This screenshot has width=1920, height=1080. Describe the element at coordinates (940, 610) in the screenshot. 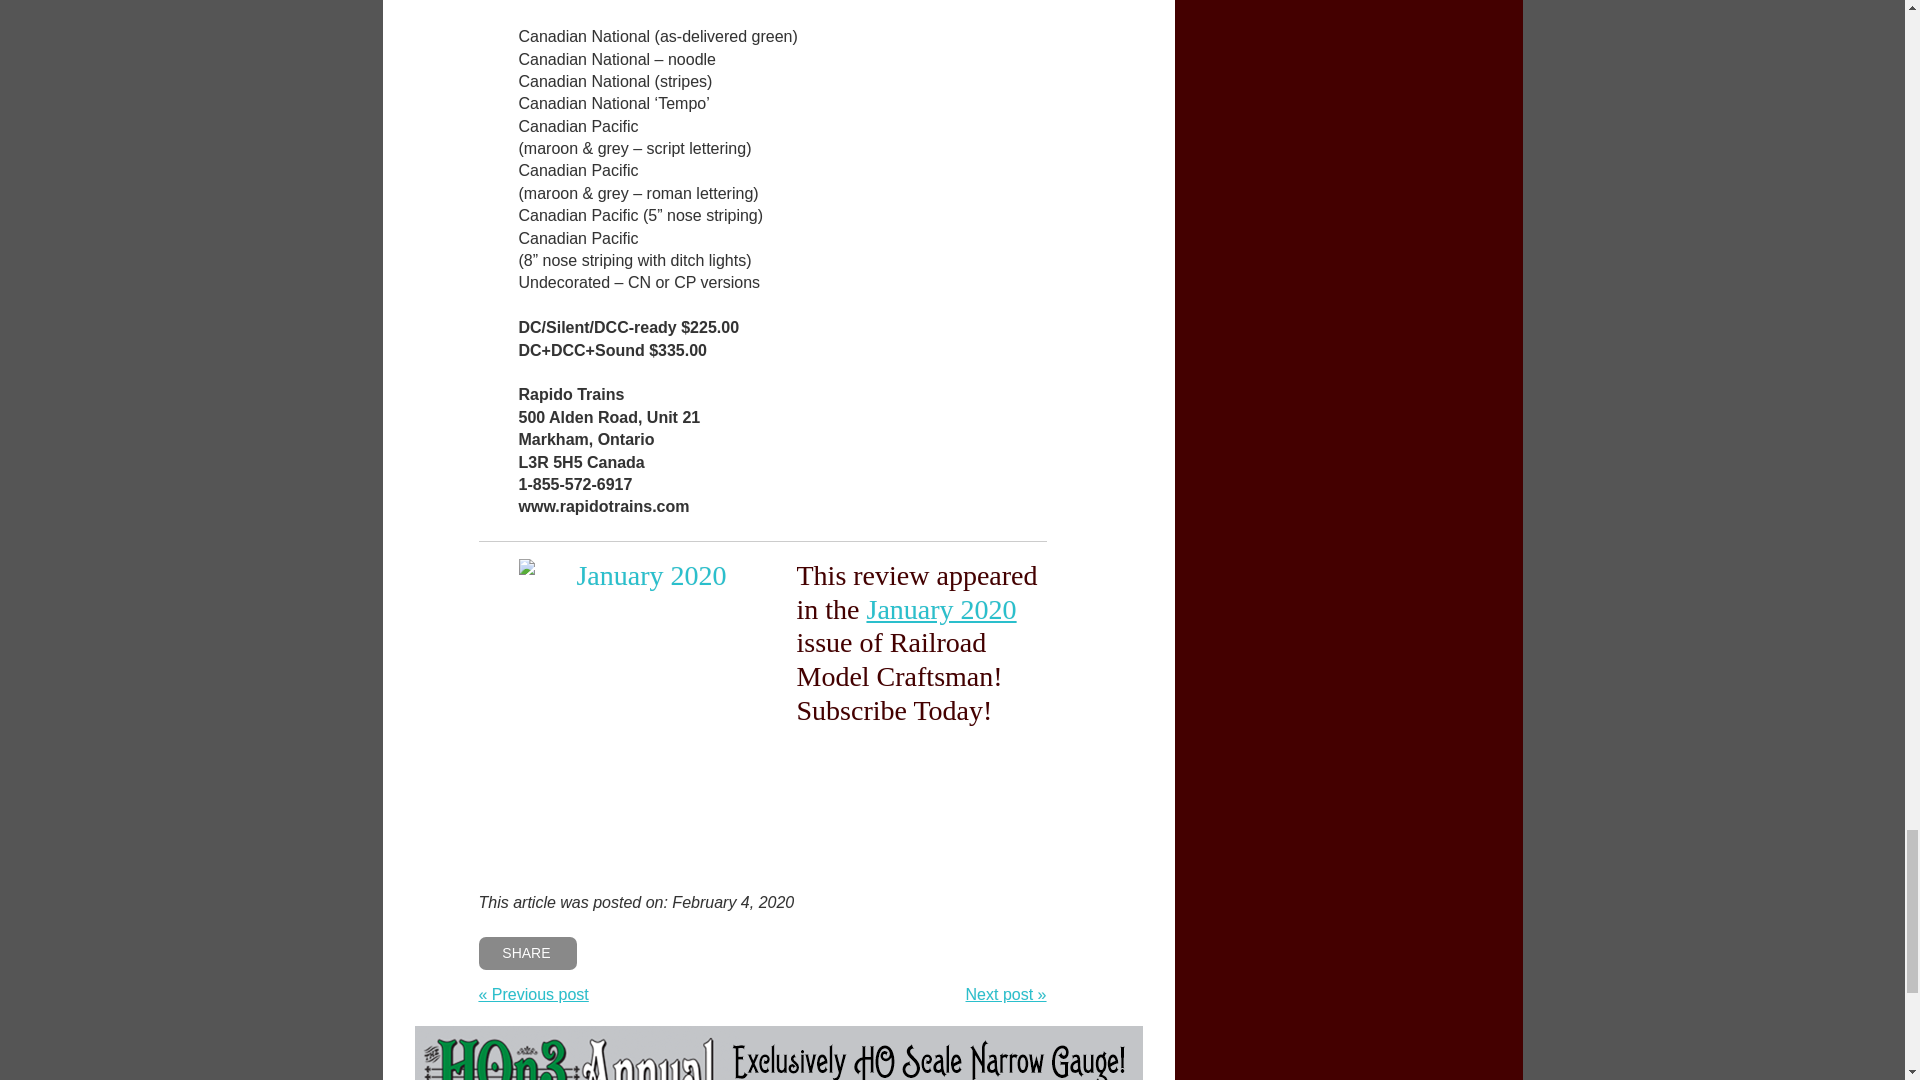

I see `January 2020` at that location.